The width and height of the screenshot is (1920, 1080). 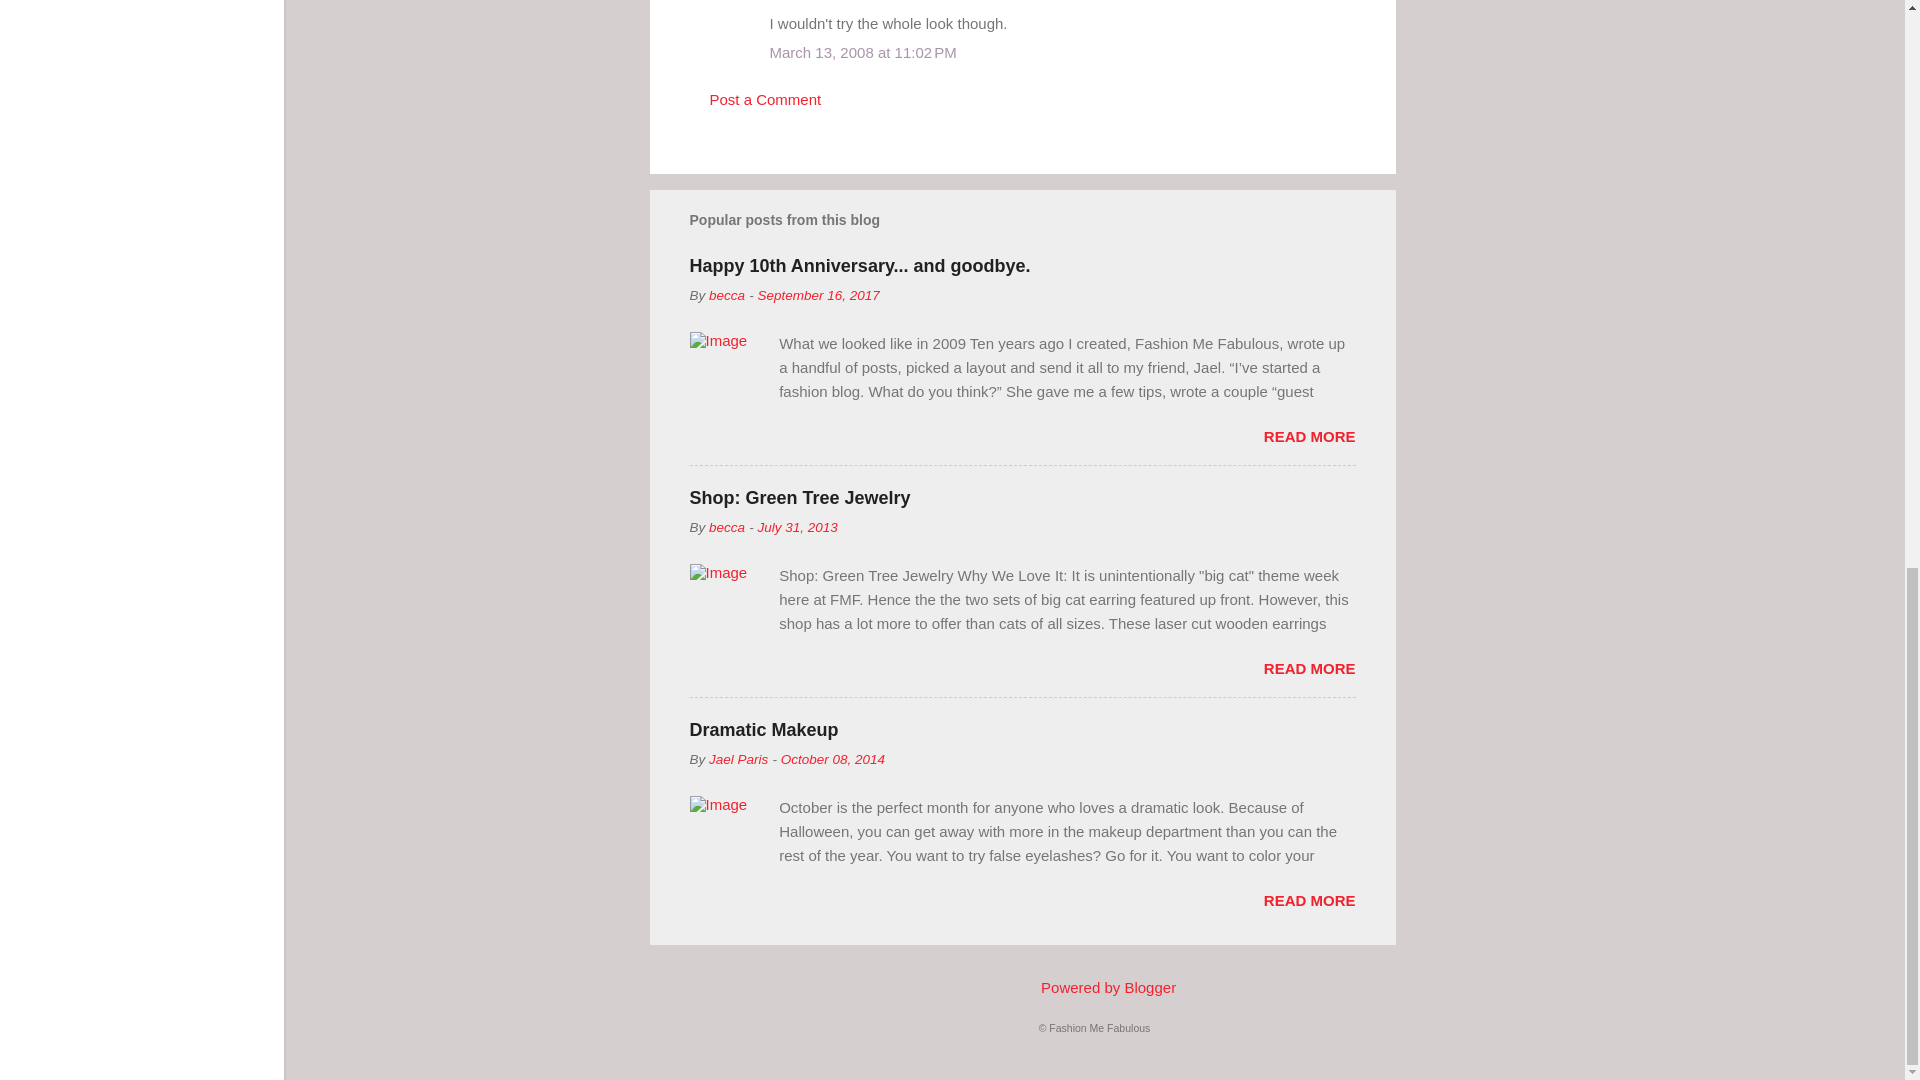 What do you see at coordinates (766, 99) in the screenshot?
I see `Post a Comment` at bounding box center [766, 99].